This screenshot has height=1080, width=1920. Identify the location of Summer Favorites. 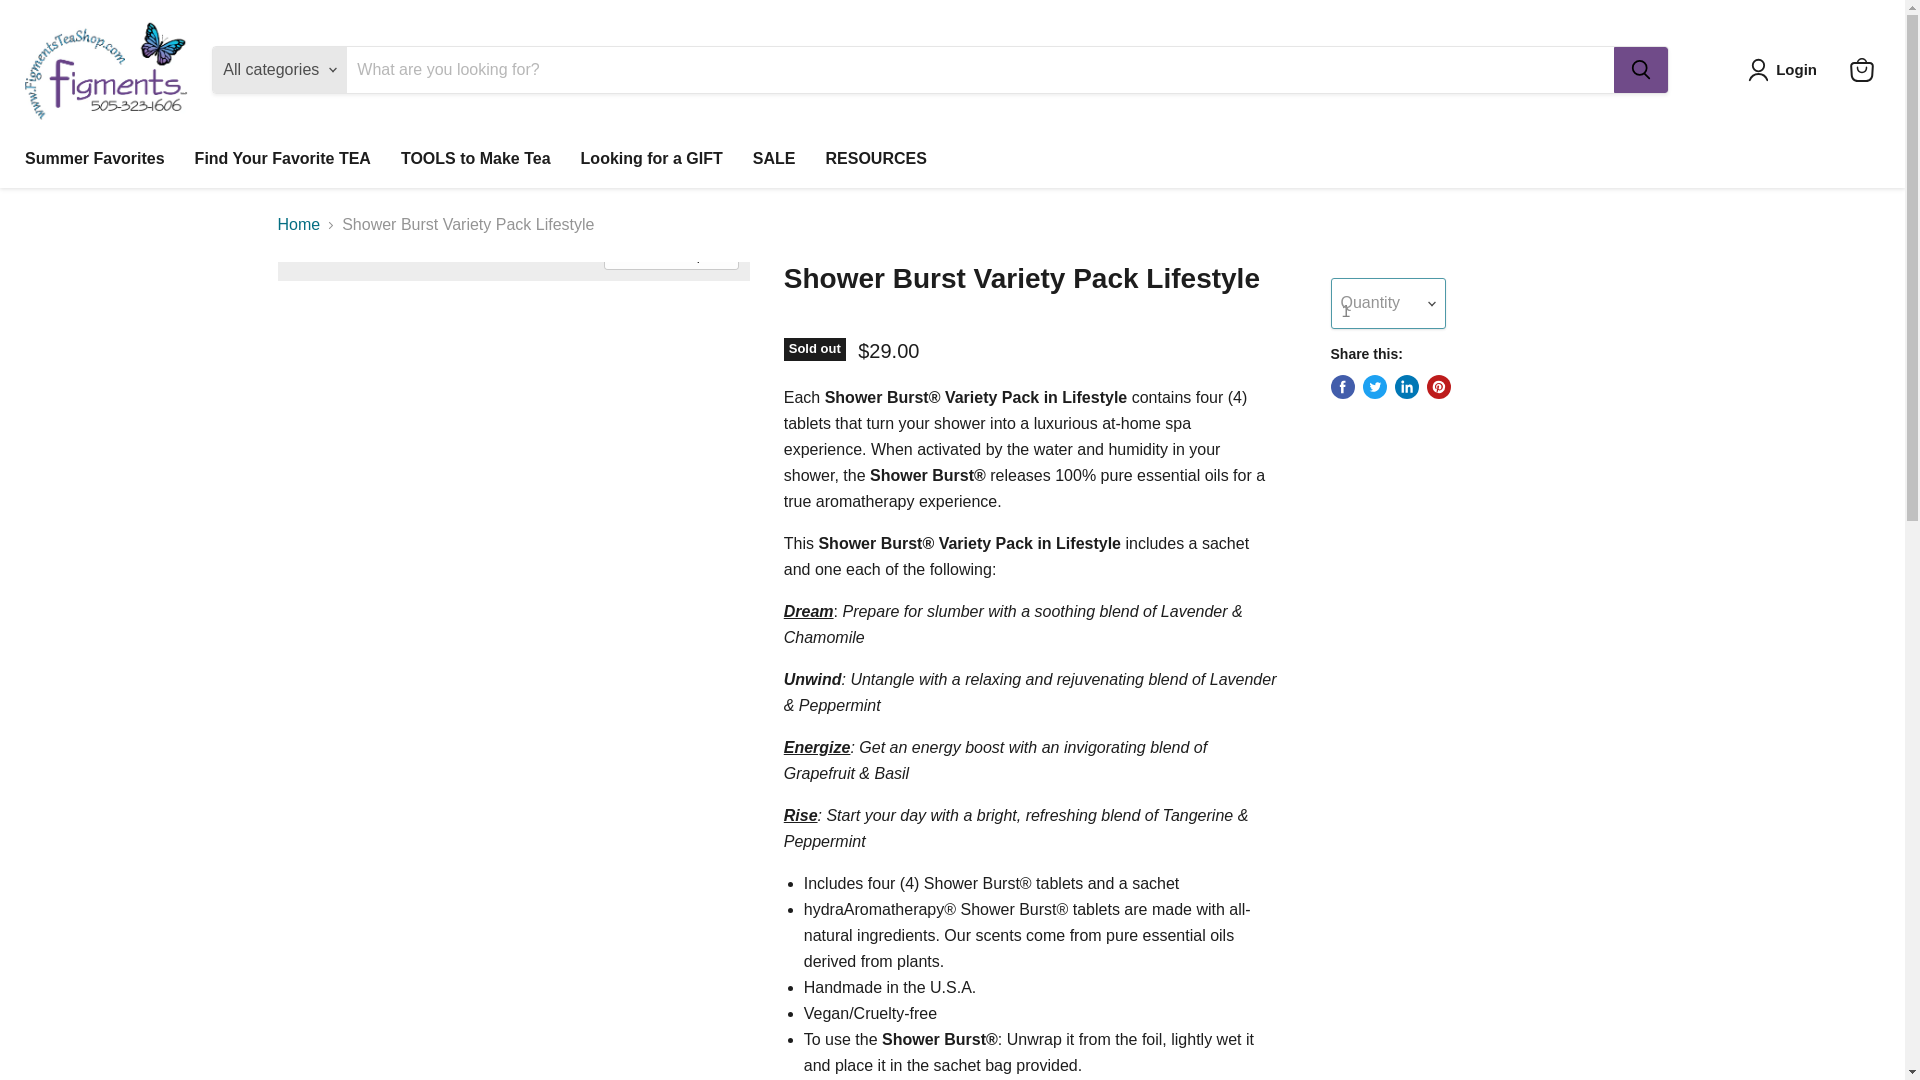
(94, 159).